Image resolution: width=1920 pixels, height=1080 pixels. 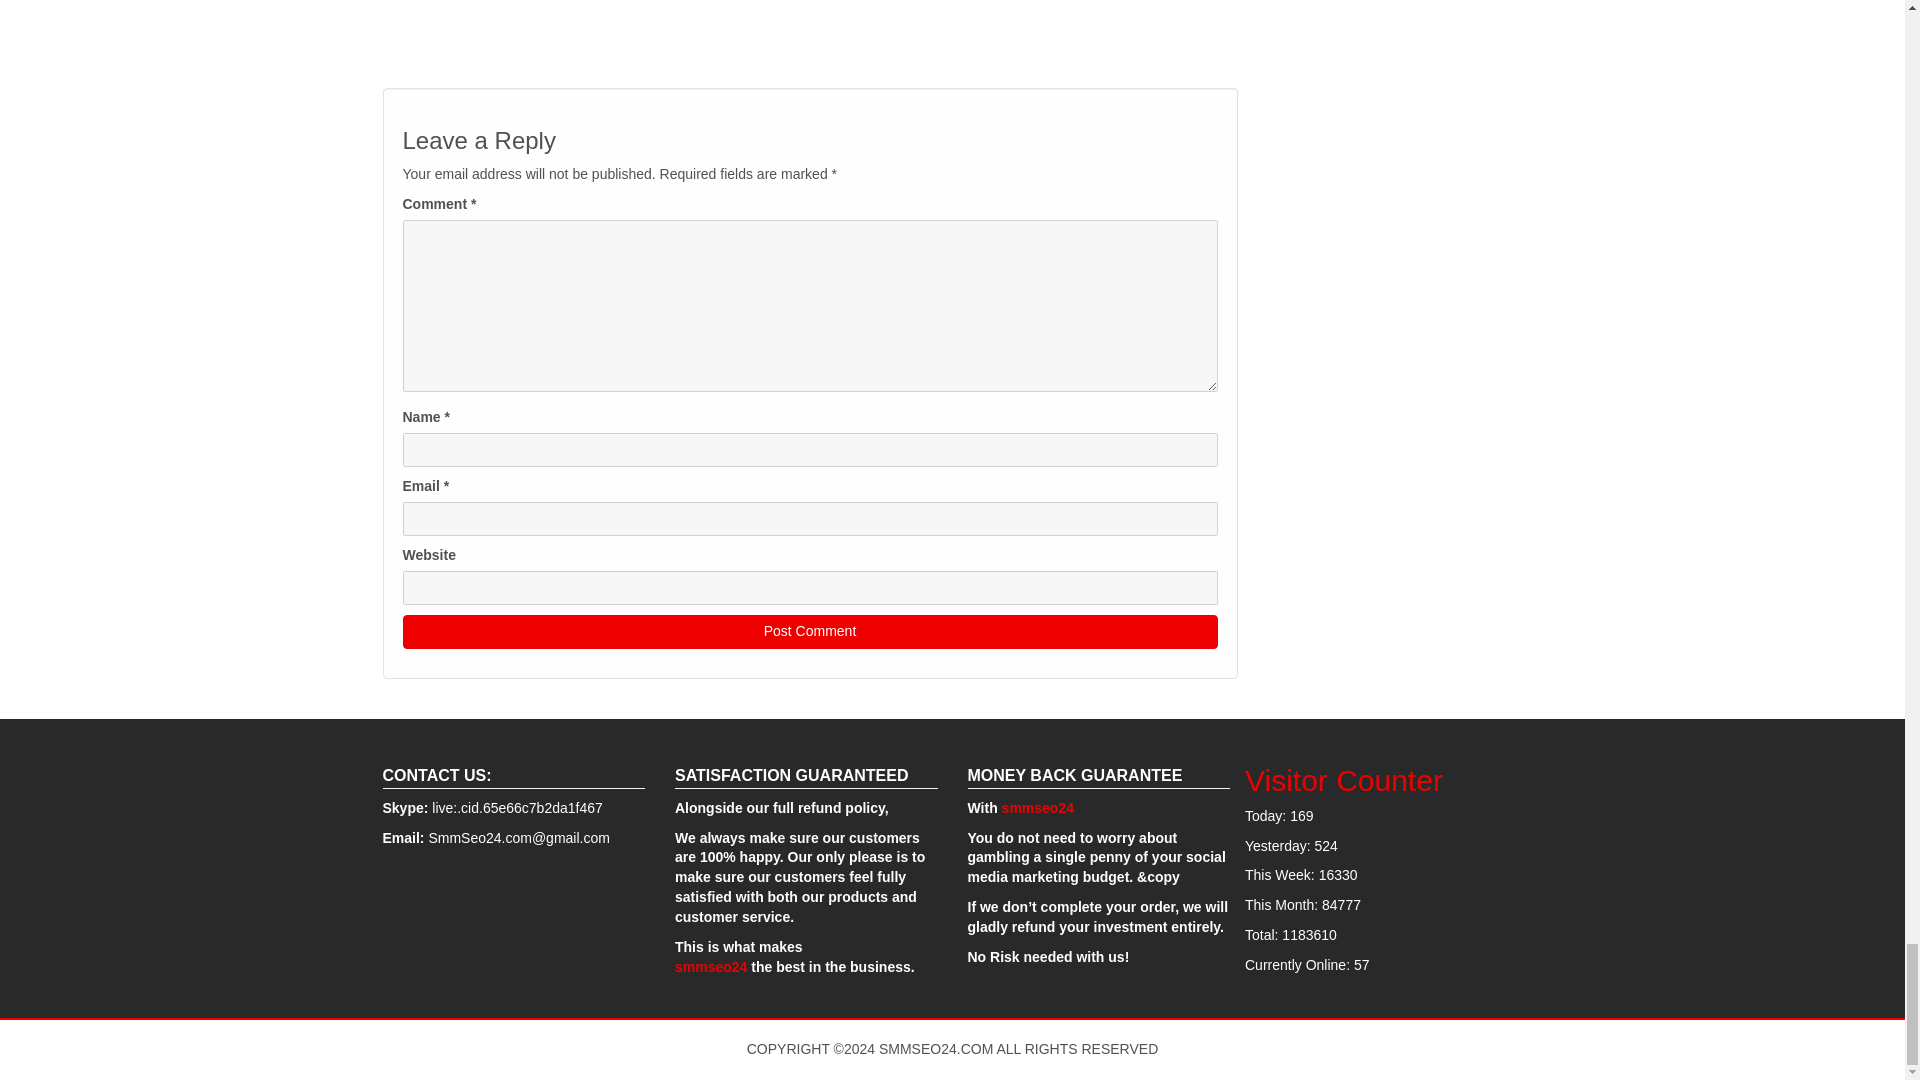 What do you see at coordinates (809, 632) in the screenshot?
I see `Post Comment` at bounding box center [809, 632].